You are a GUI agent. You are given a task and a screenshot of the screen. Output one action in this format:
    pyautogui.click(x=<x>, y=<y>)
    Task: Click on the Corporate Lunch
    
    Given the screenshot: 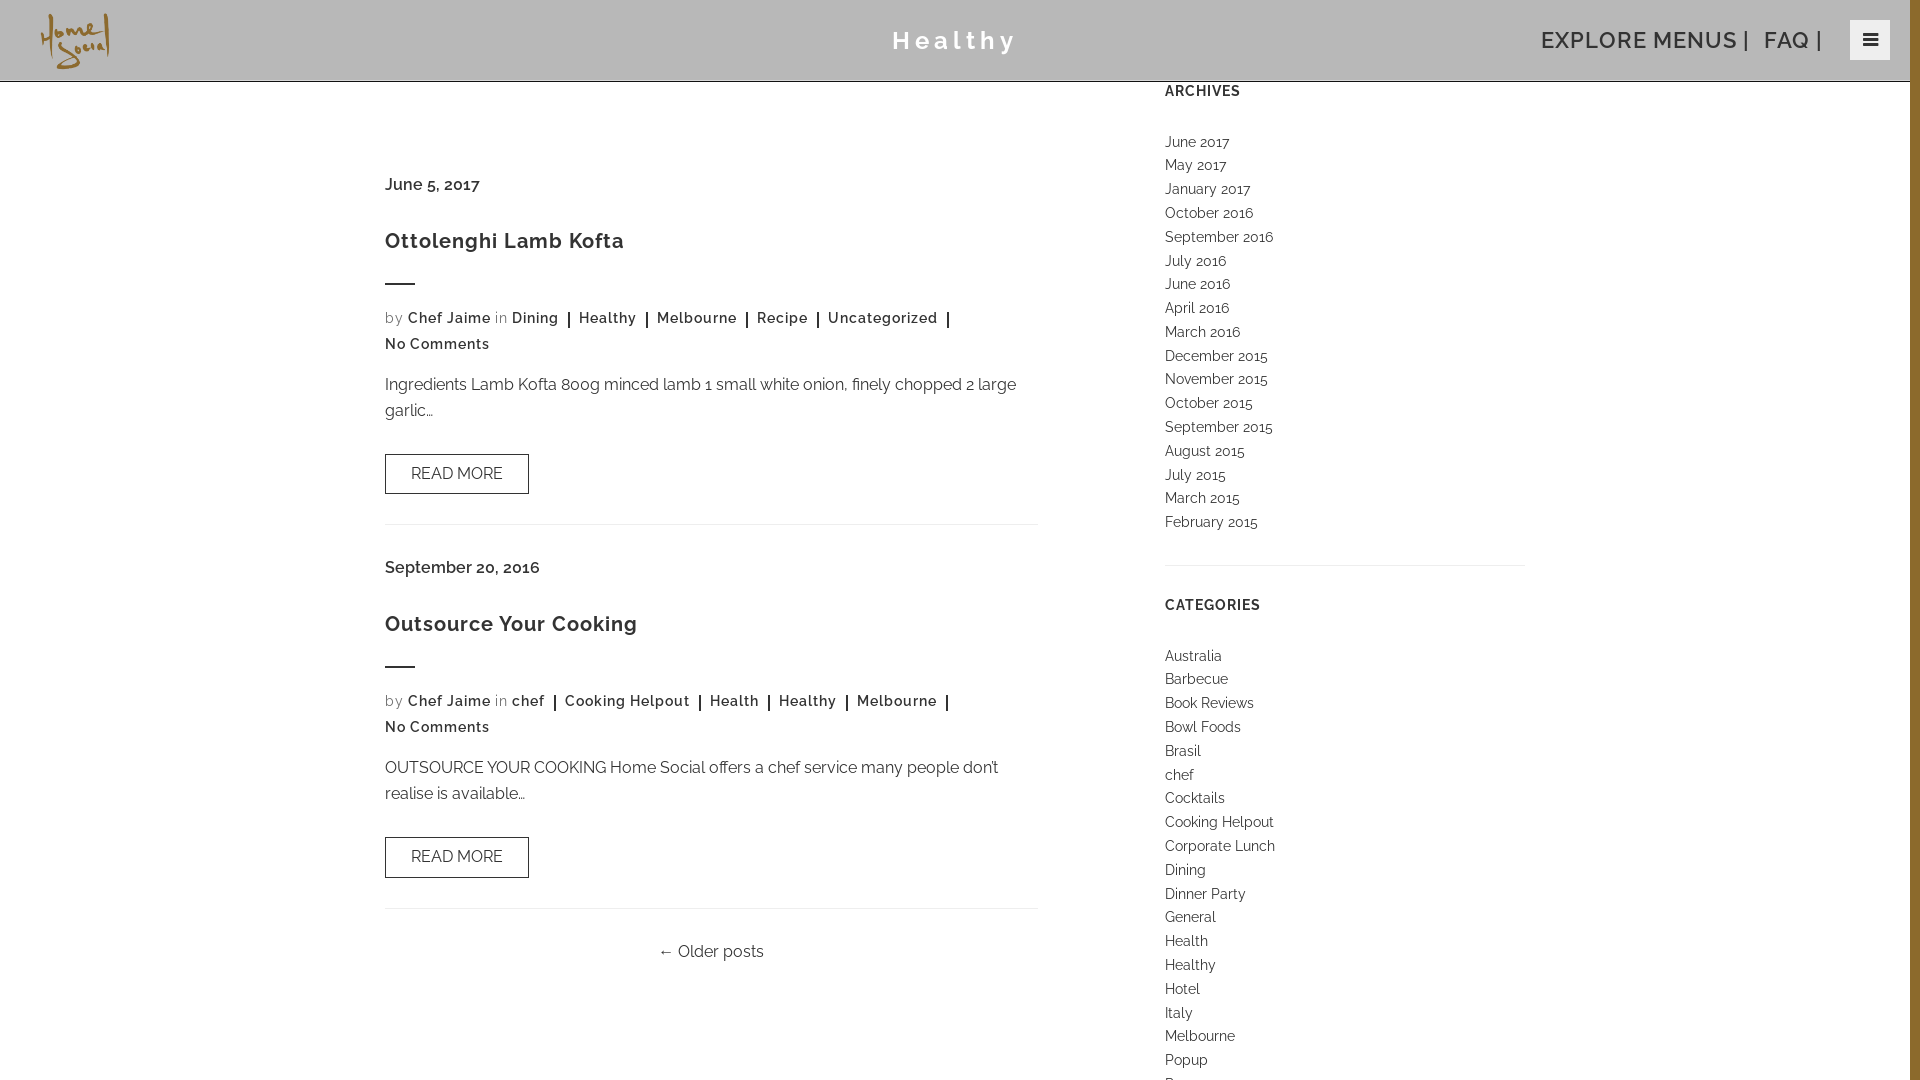 What is the action you would take?
    pyautogui.click(x=1220, y=846)
    